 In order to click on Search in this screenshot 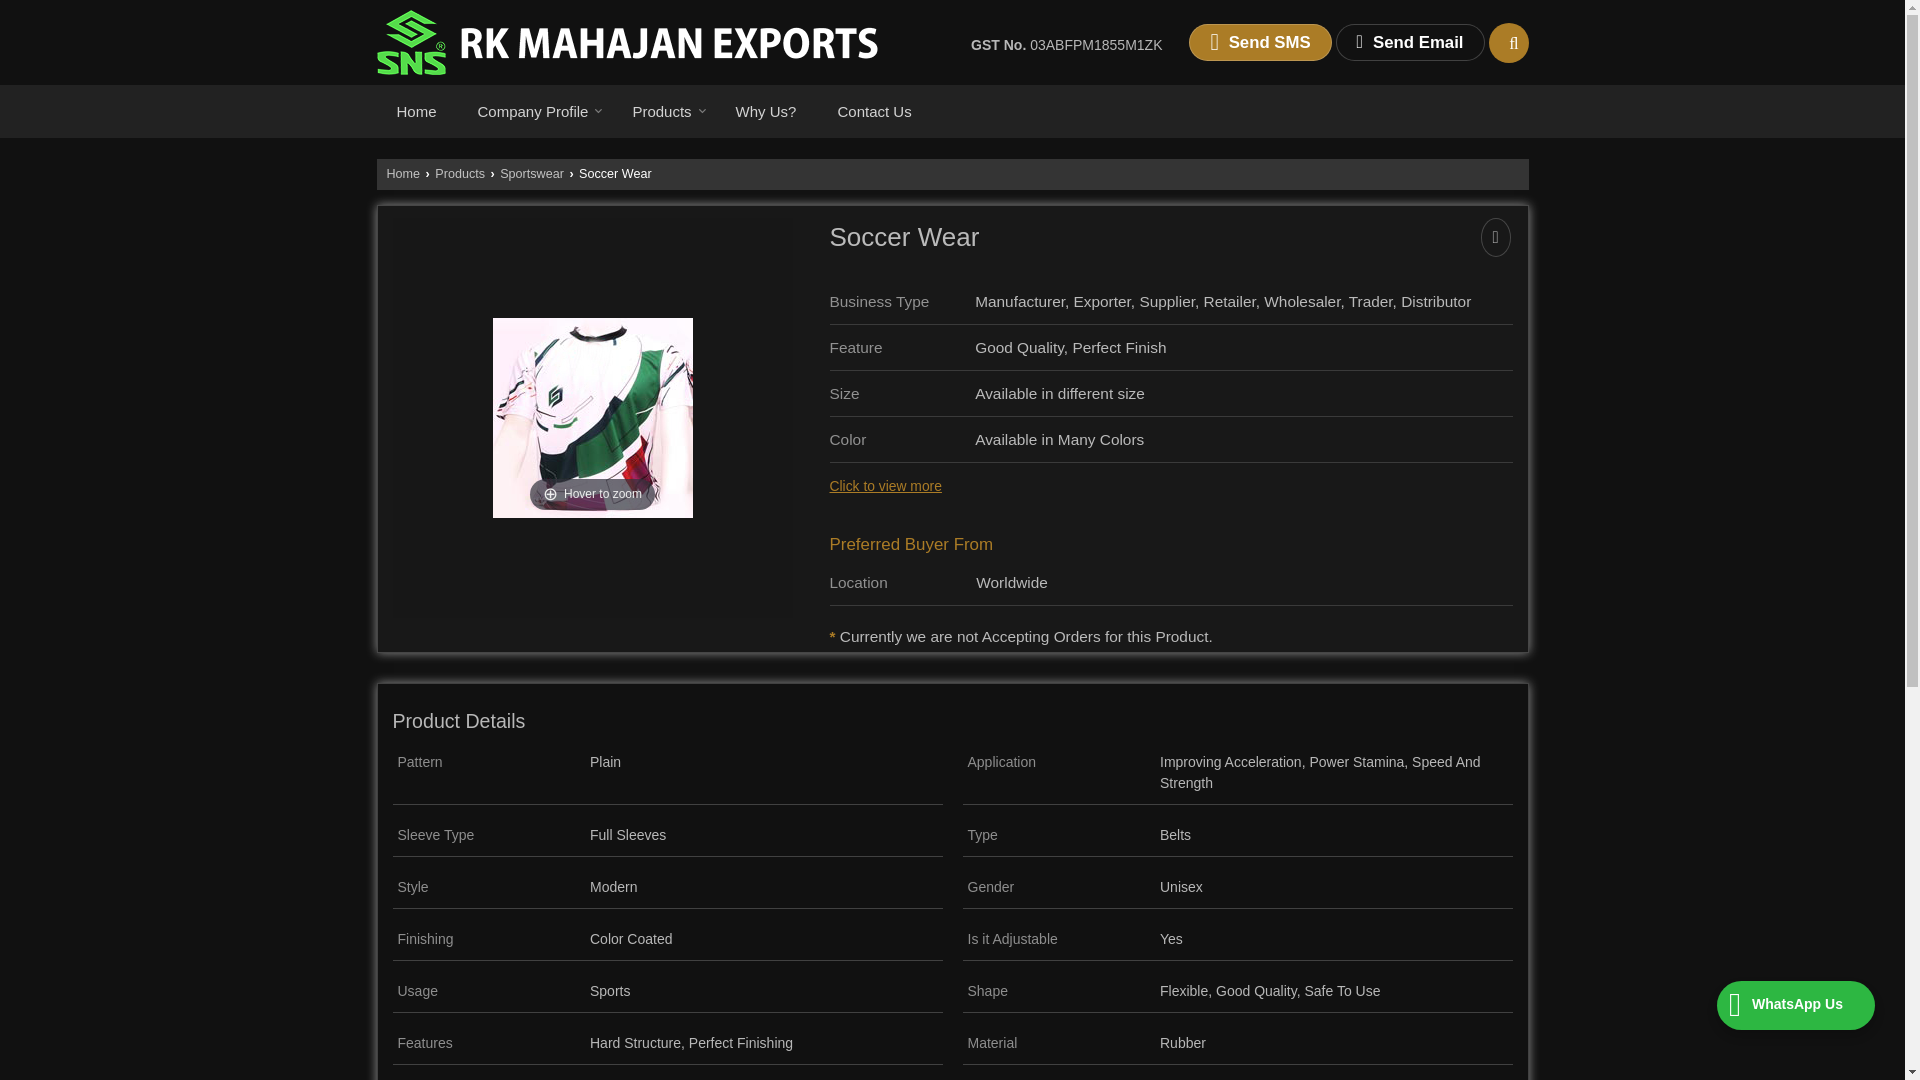, I will do `click(1508, 42)`.